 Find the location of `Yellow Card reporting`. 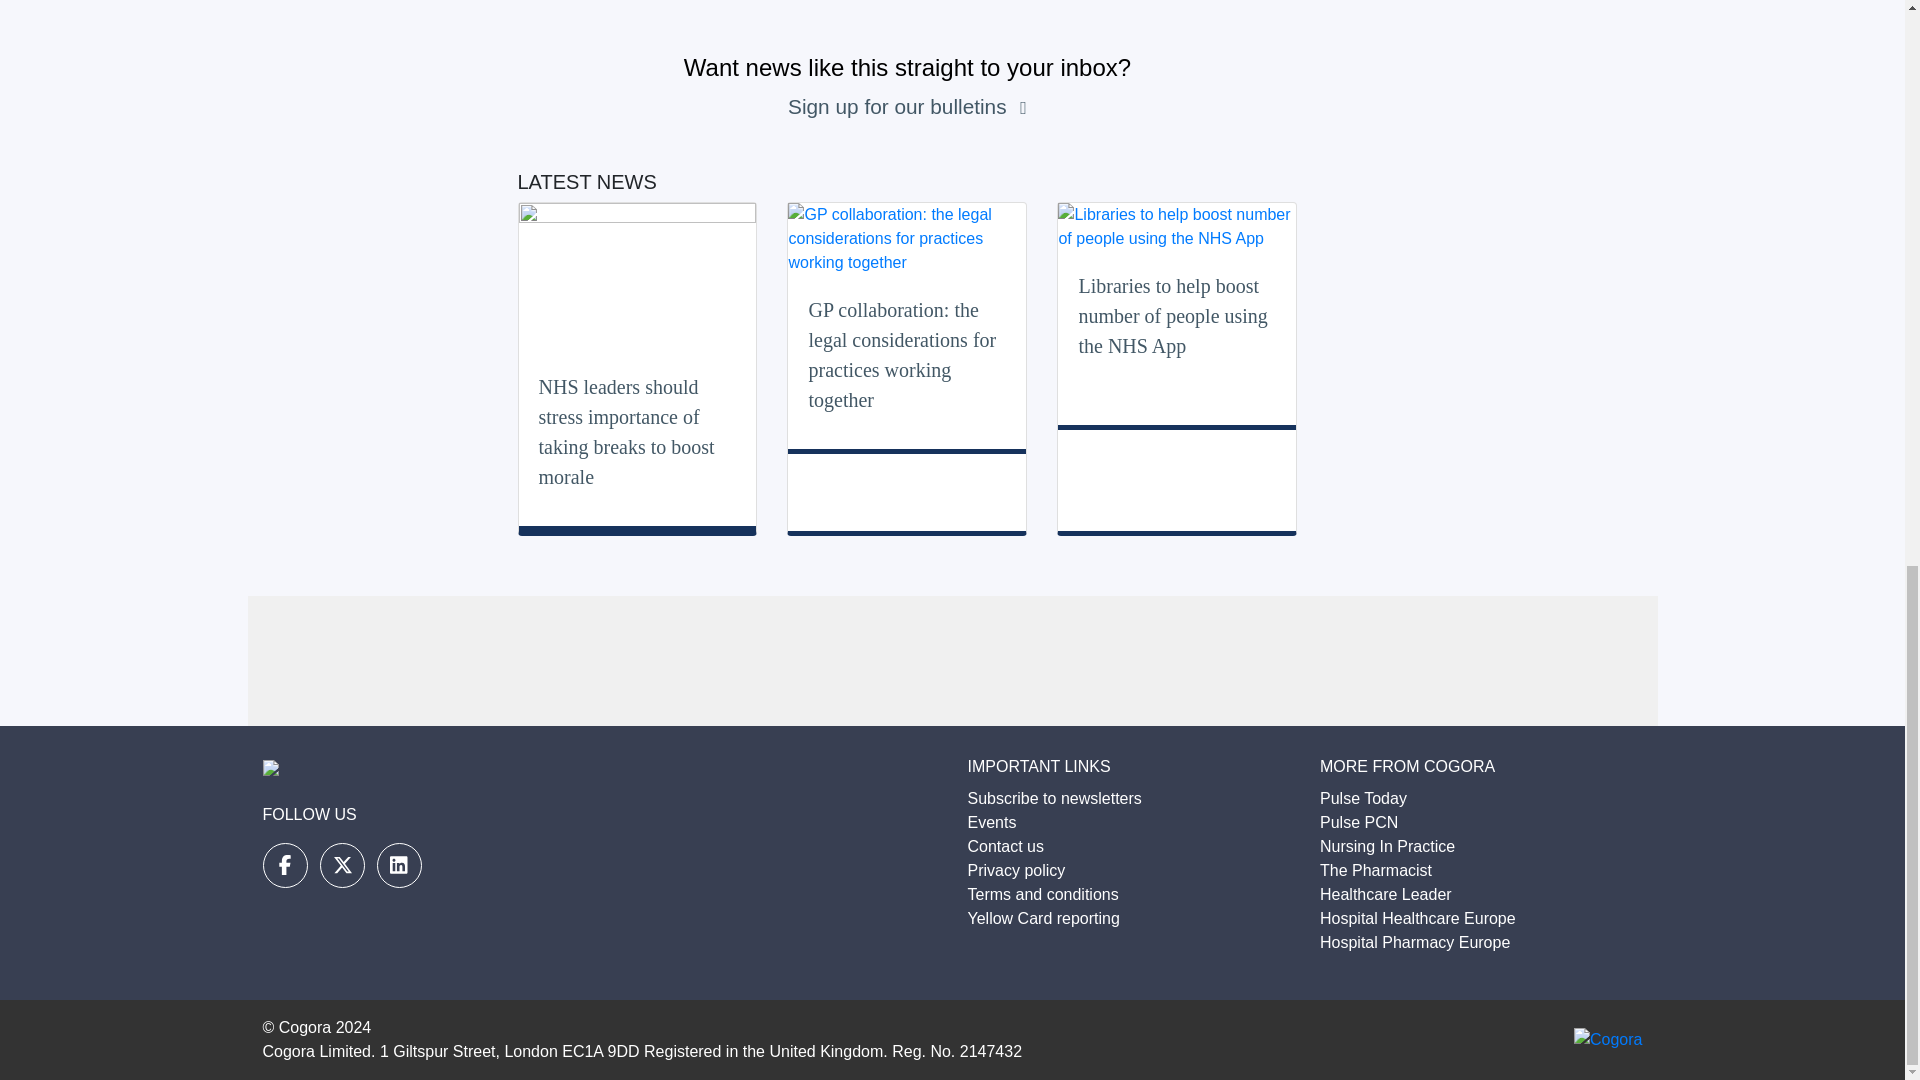

Yellow Card reporting is located at coordinates (1043, 918).